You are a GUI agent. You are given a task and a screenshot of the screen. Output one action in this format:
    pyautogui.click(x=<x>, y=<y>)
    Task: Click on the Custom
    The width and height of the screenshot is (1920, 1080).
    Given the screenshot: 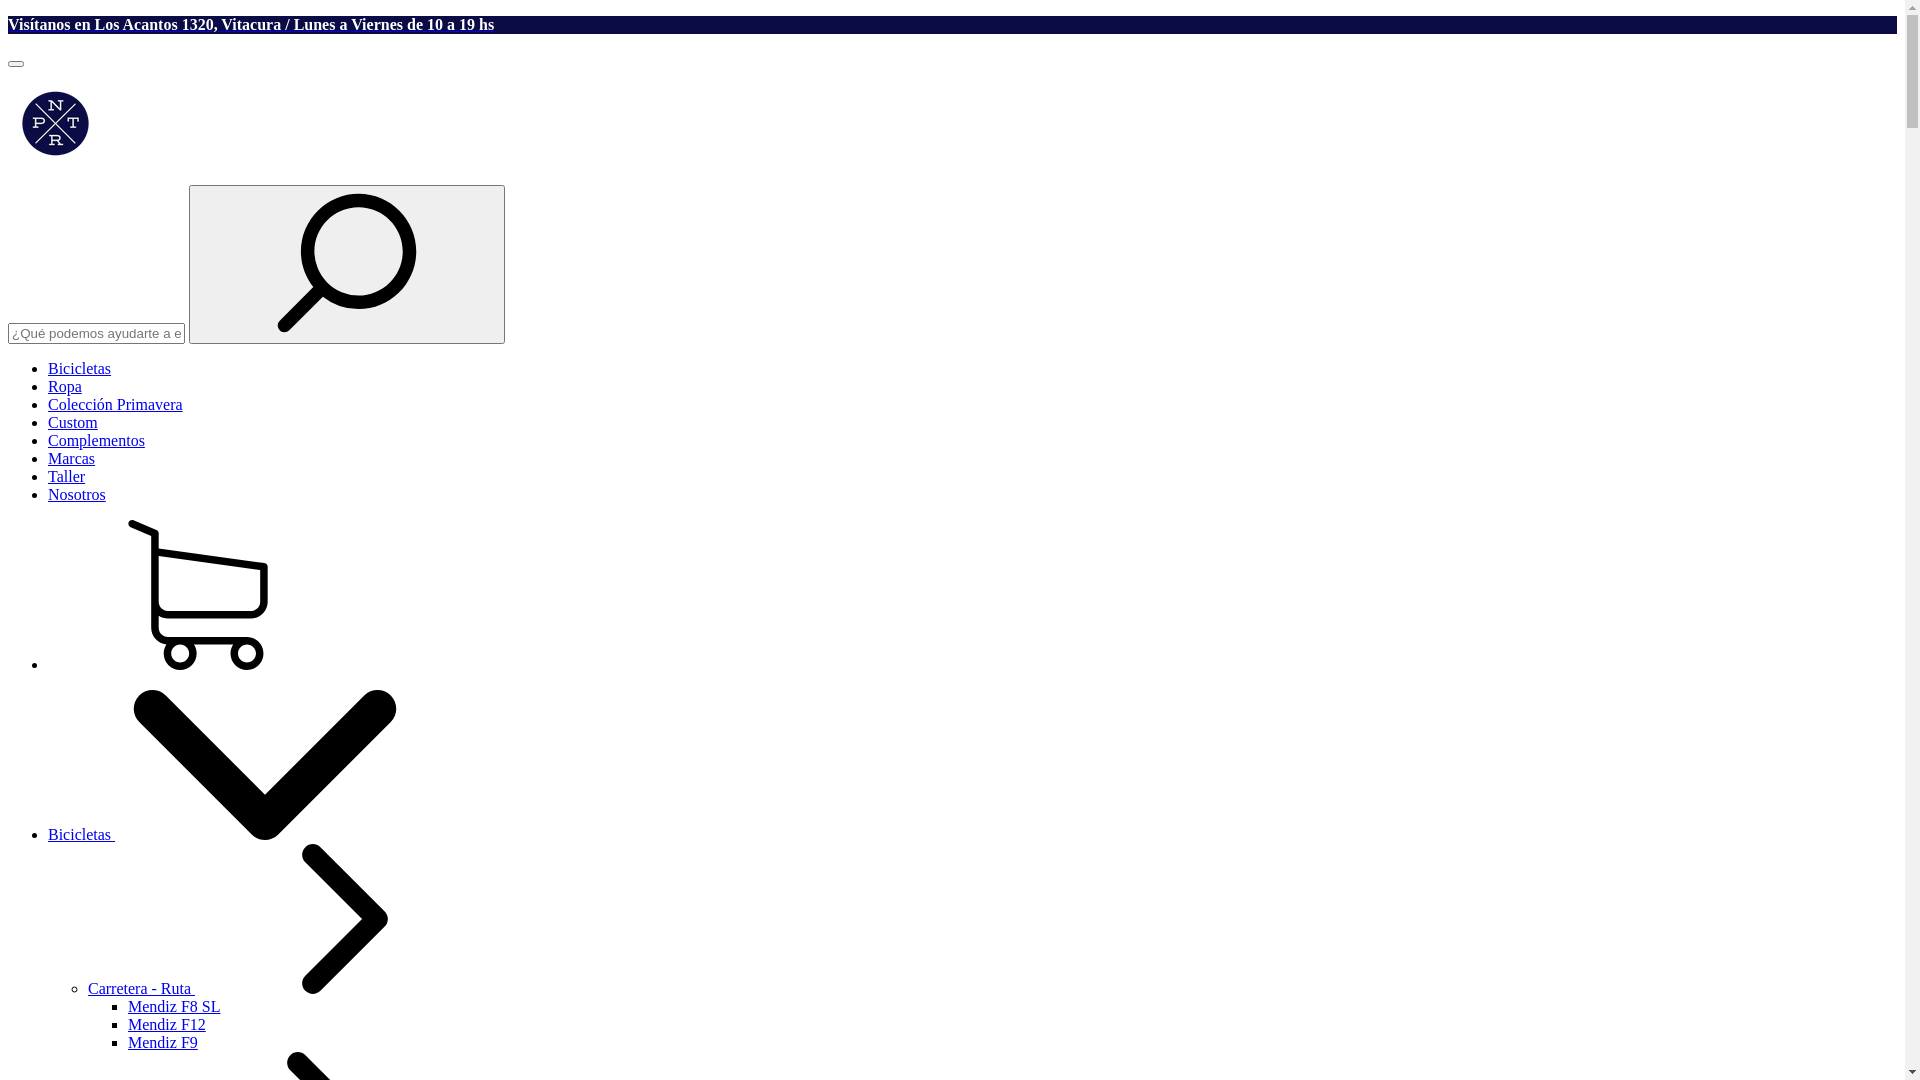 What is the action you would take?
    pyautogui.click(x=73, y=422)
    